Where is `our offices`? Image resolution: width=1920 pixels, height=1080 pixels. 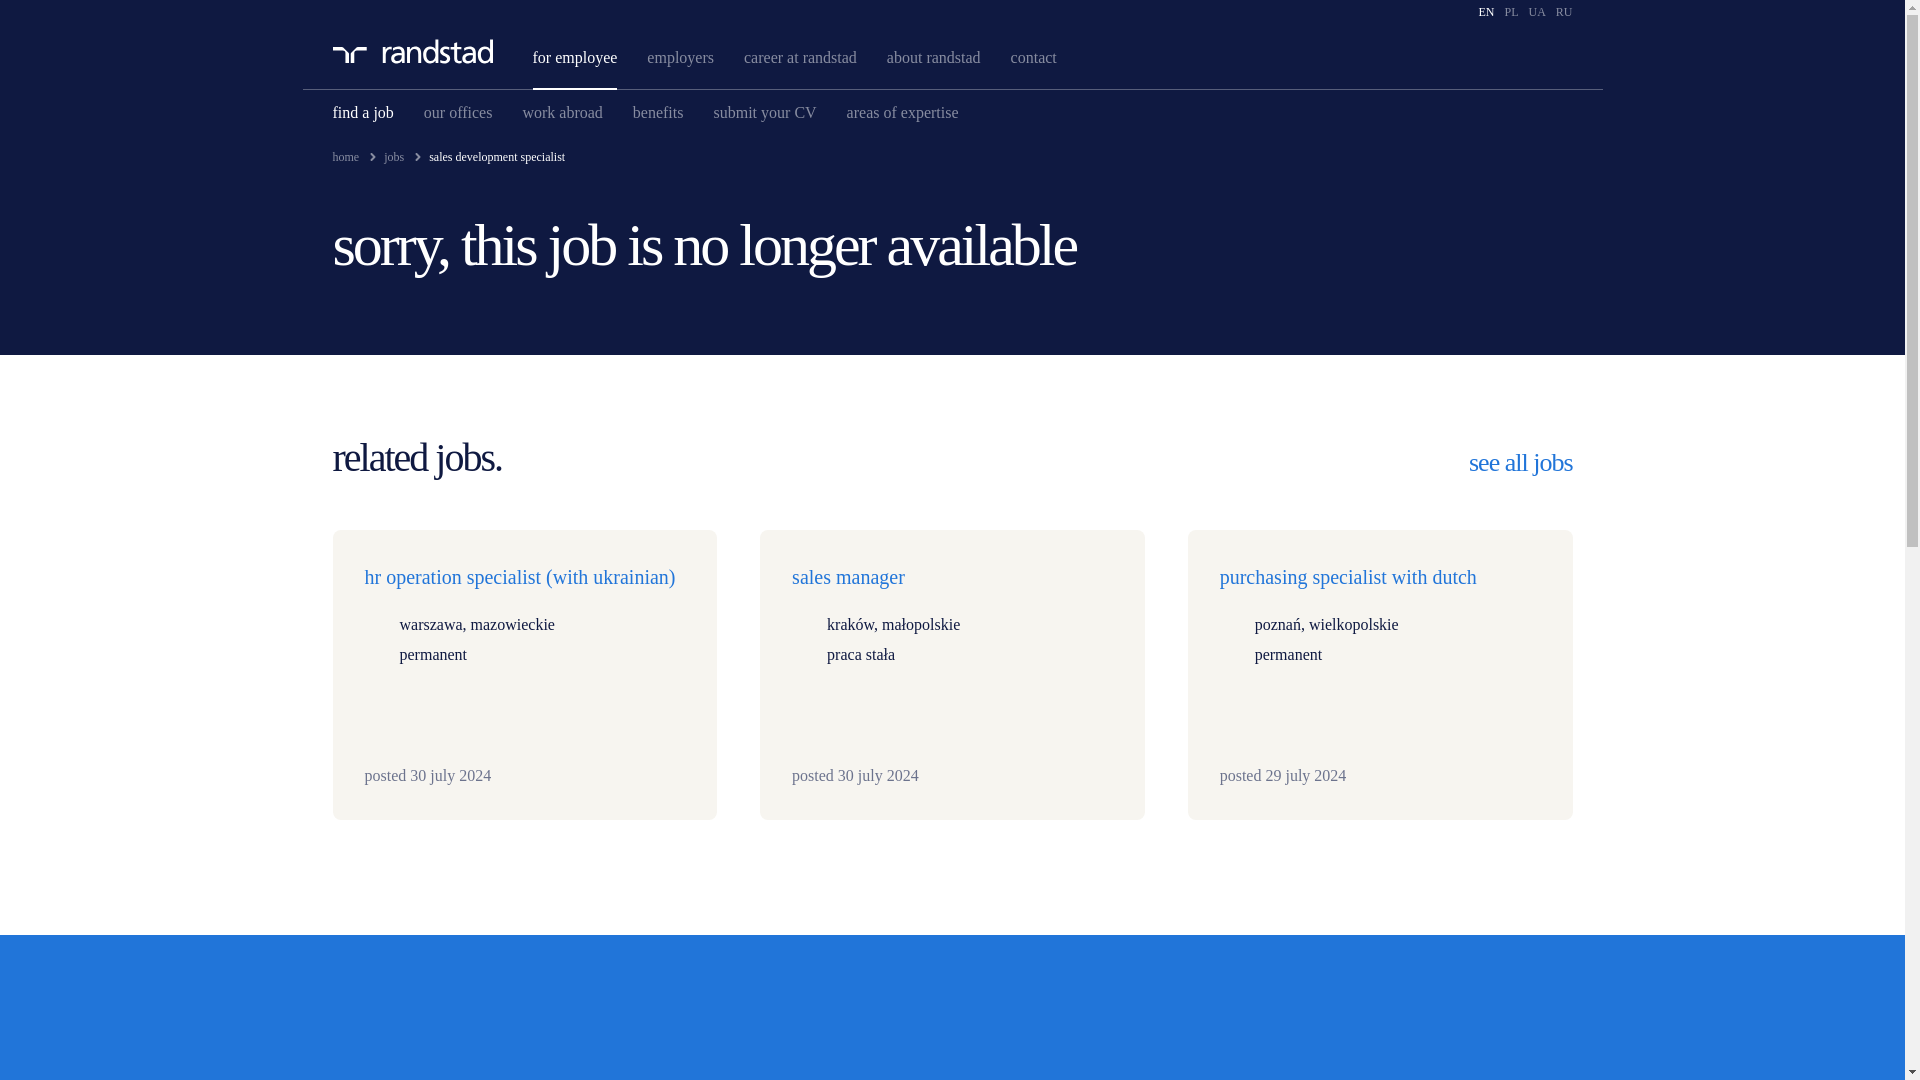 our offices is located at coordinates (458, 112).